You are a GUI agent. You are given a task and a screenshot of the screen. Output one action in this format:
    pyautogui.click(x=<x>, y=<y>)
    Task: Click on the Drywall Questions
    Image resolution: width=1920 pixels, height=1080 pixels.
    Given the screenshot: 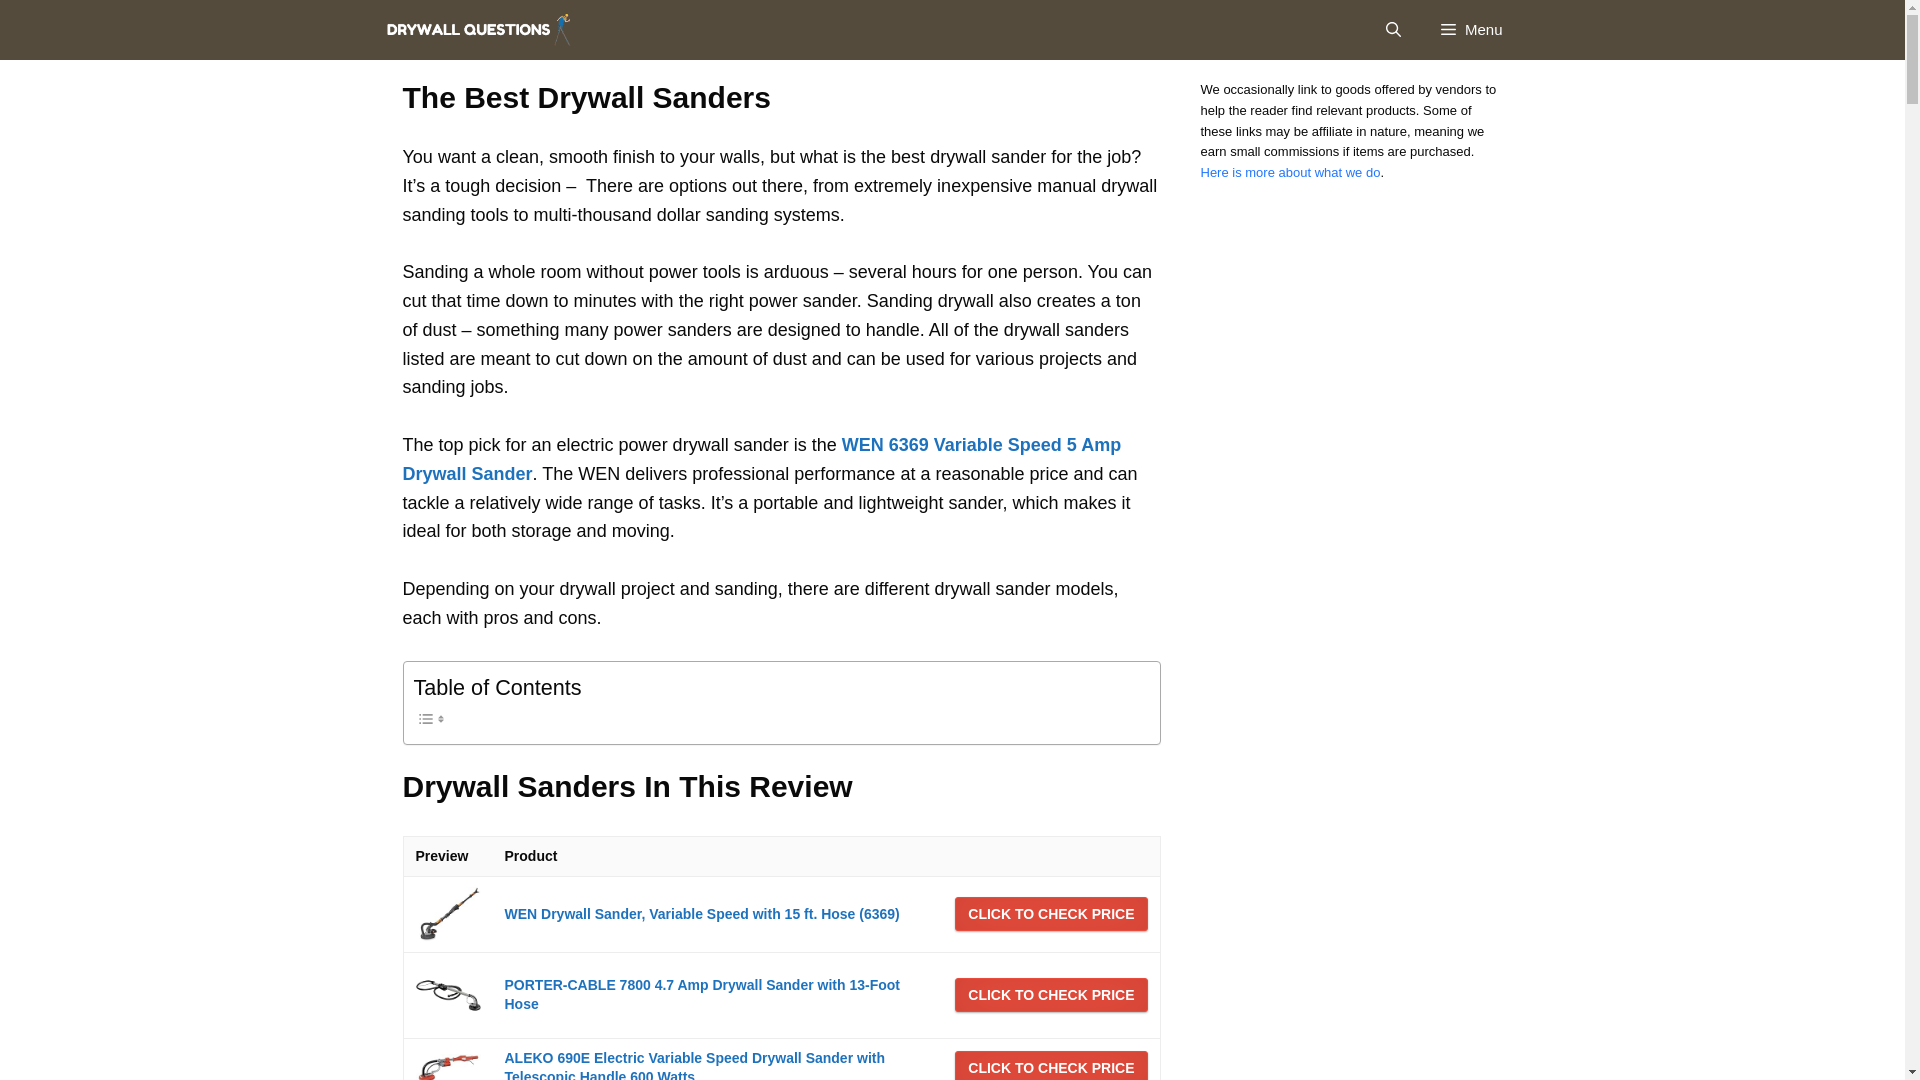 What is the action you would take?
    pyautogui.click(x=482, y=30)
    